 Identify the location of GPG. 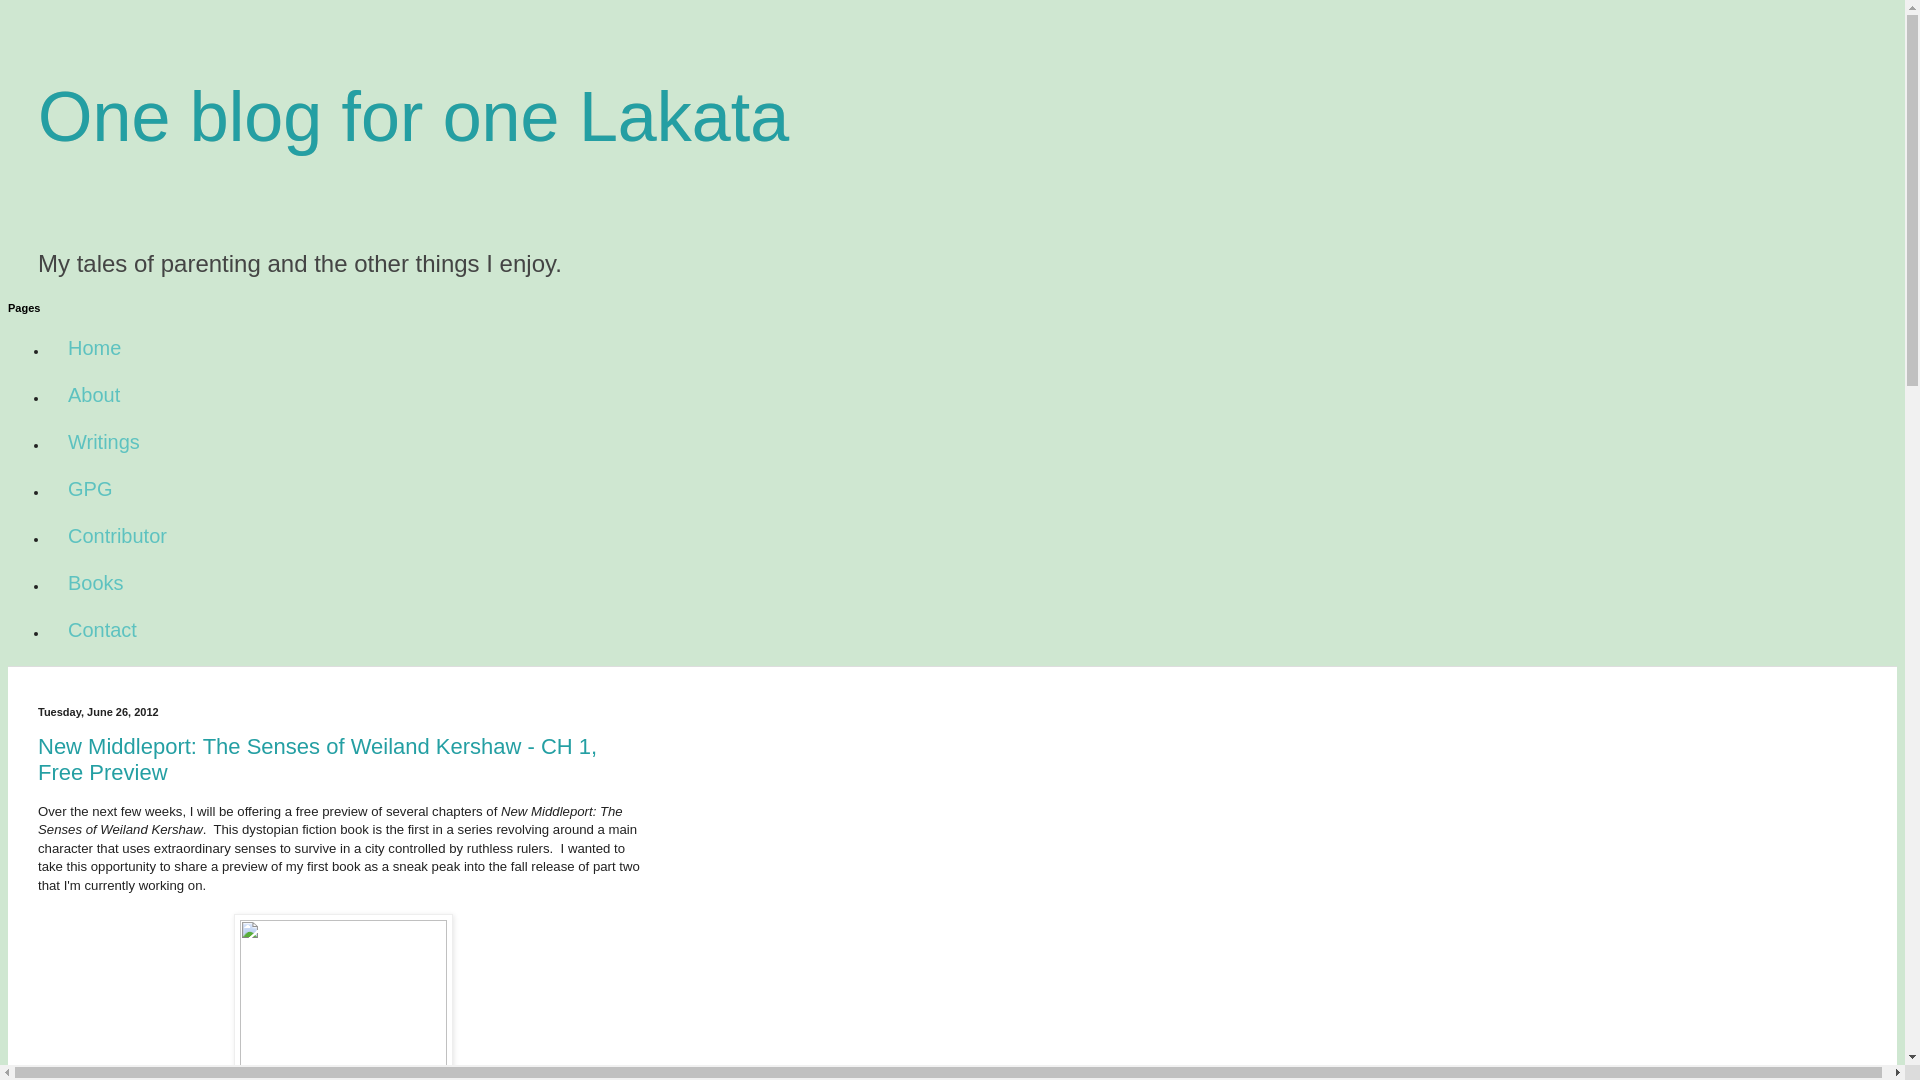
(90, 489).